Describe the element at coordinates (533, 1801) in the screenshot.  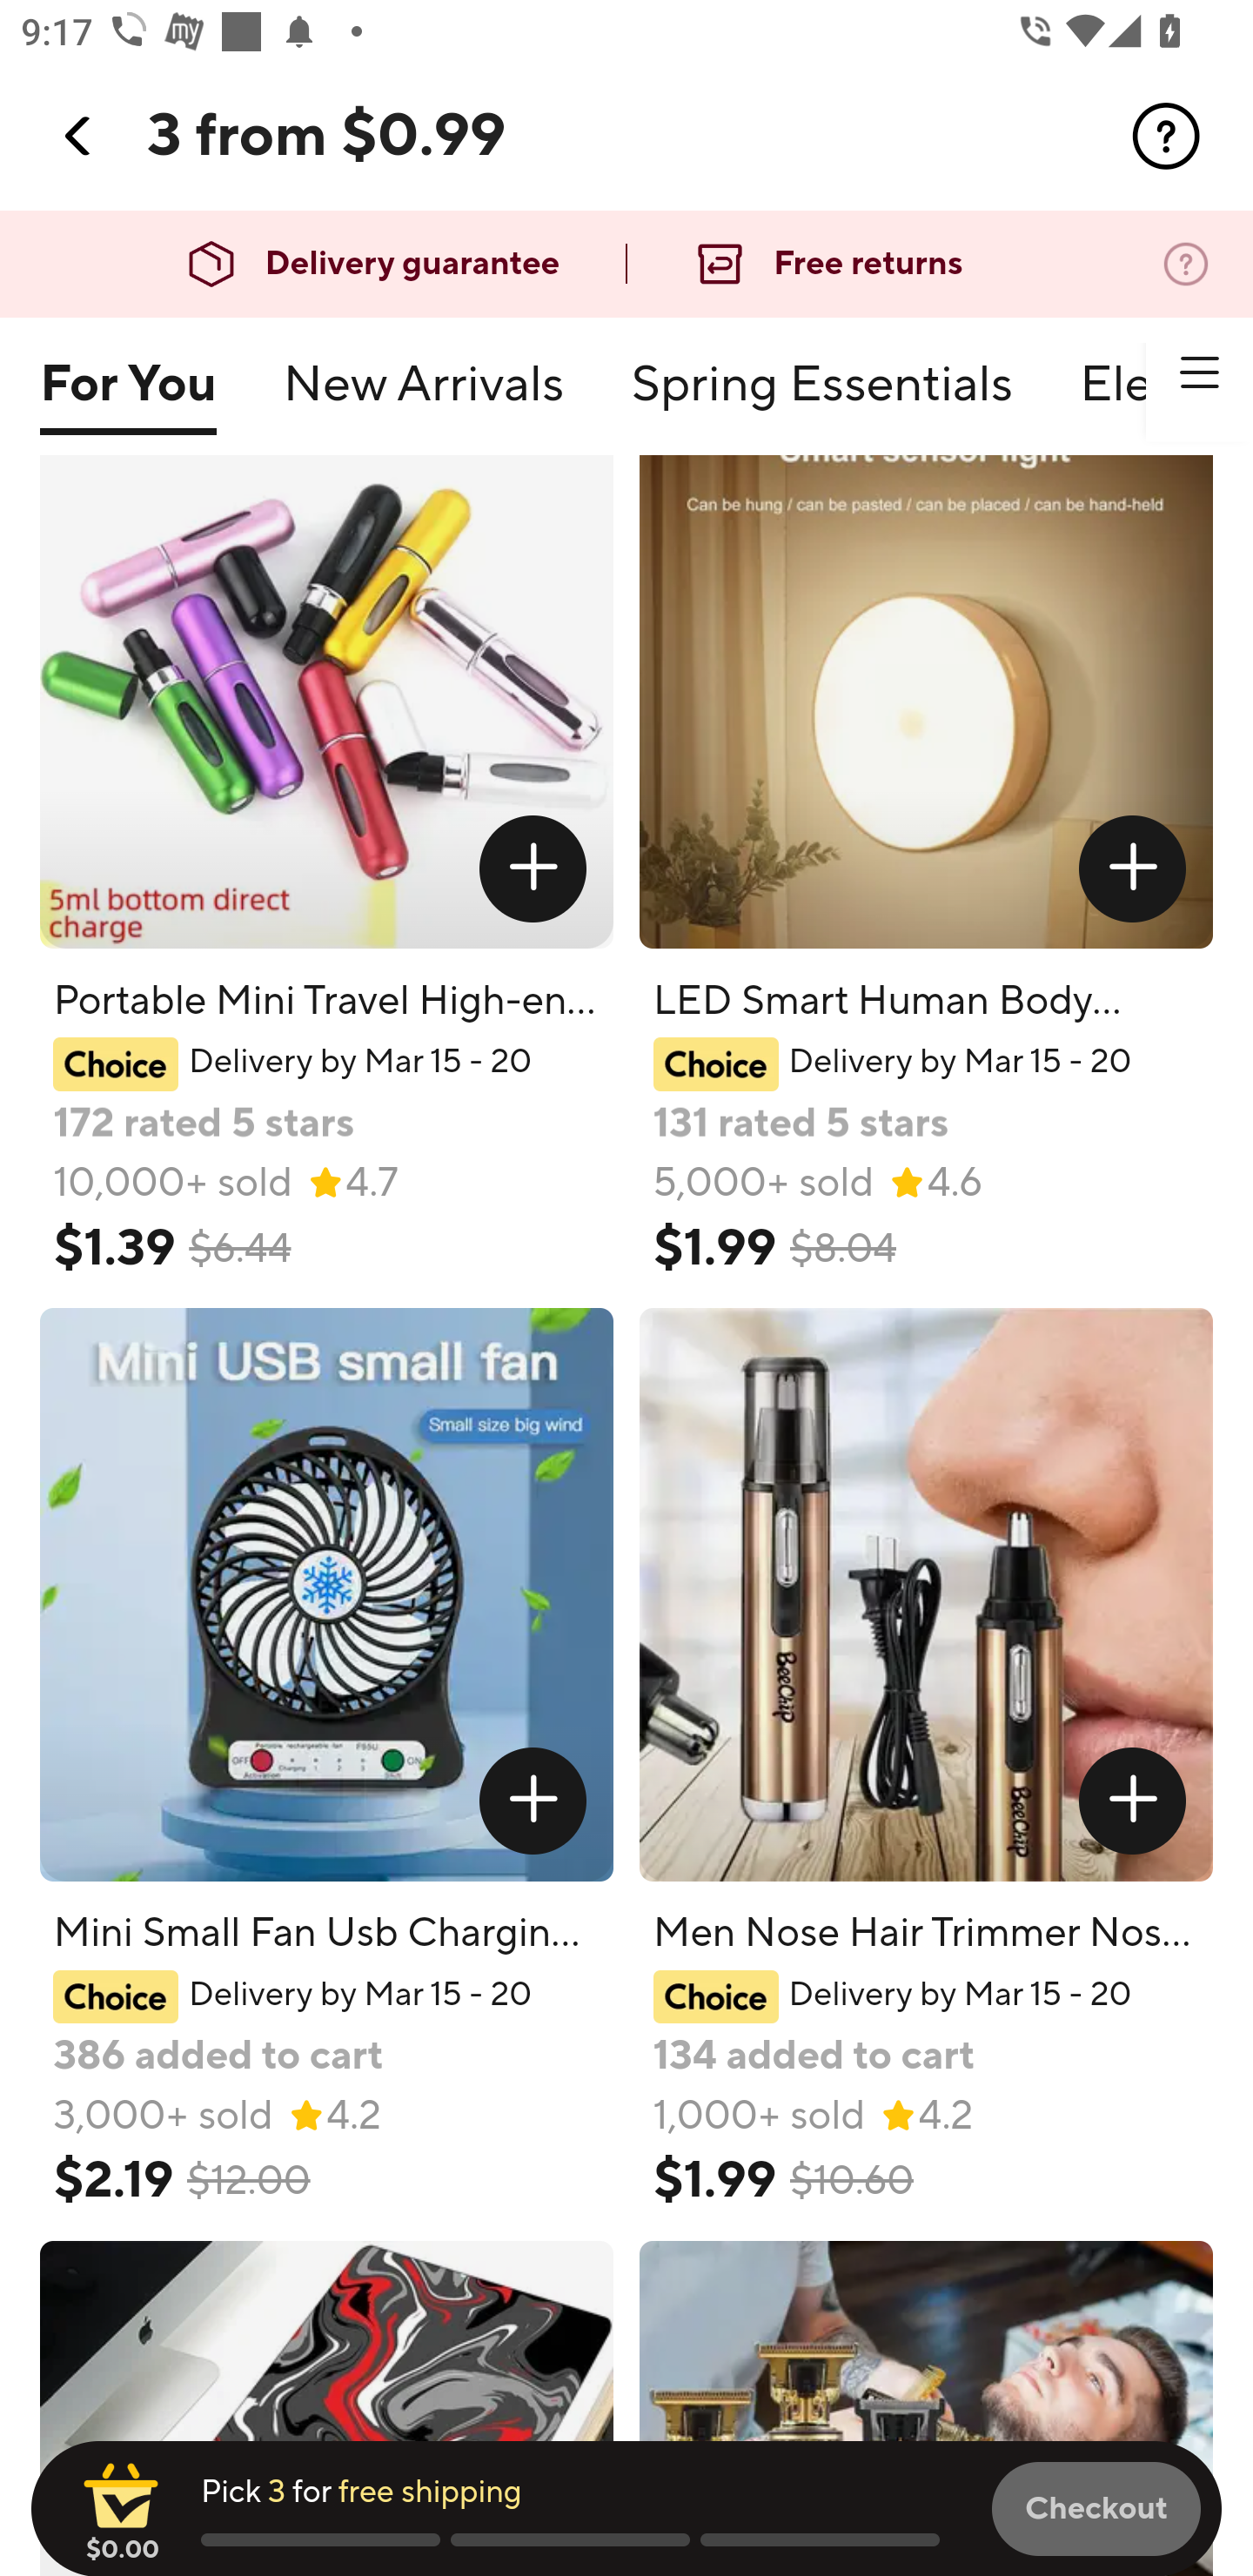
I see `` at that location.